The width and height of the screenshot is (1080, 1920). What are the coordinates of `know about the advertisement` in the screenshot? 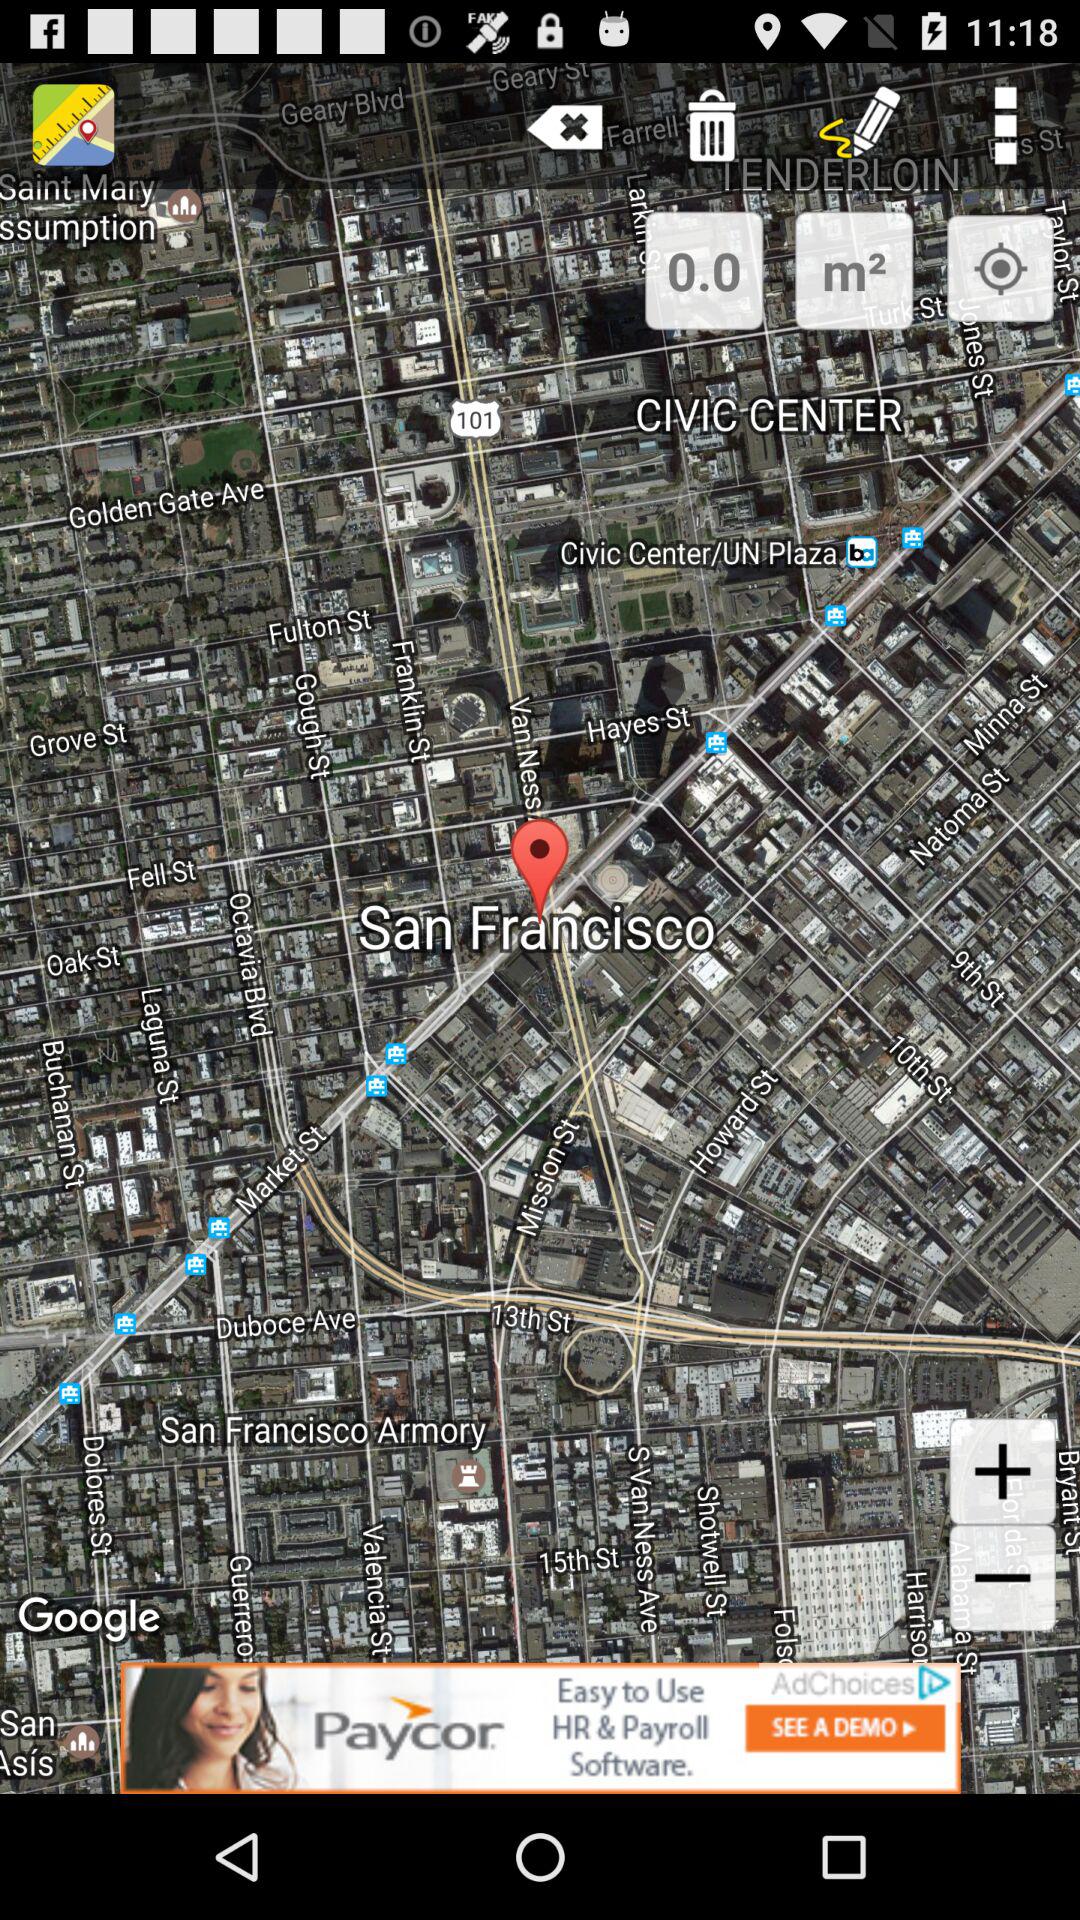 It's located at (540, 1728).